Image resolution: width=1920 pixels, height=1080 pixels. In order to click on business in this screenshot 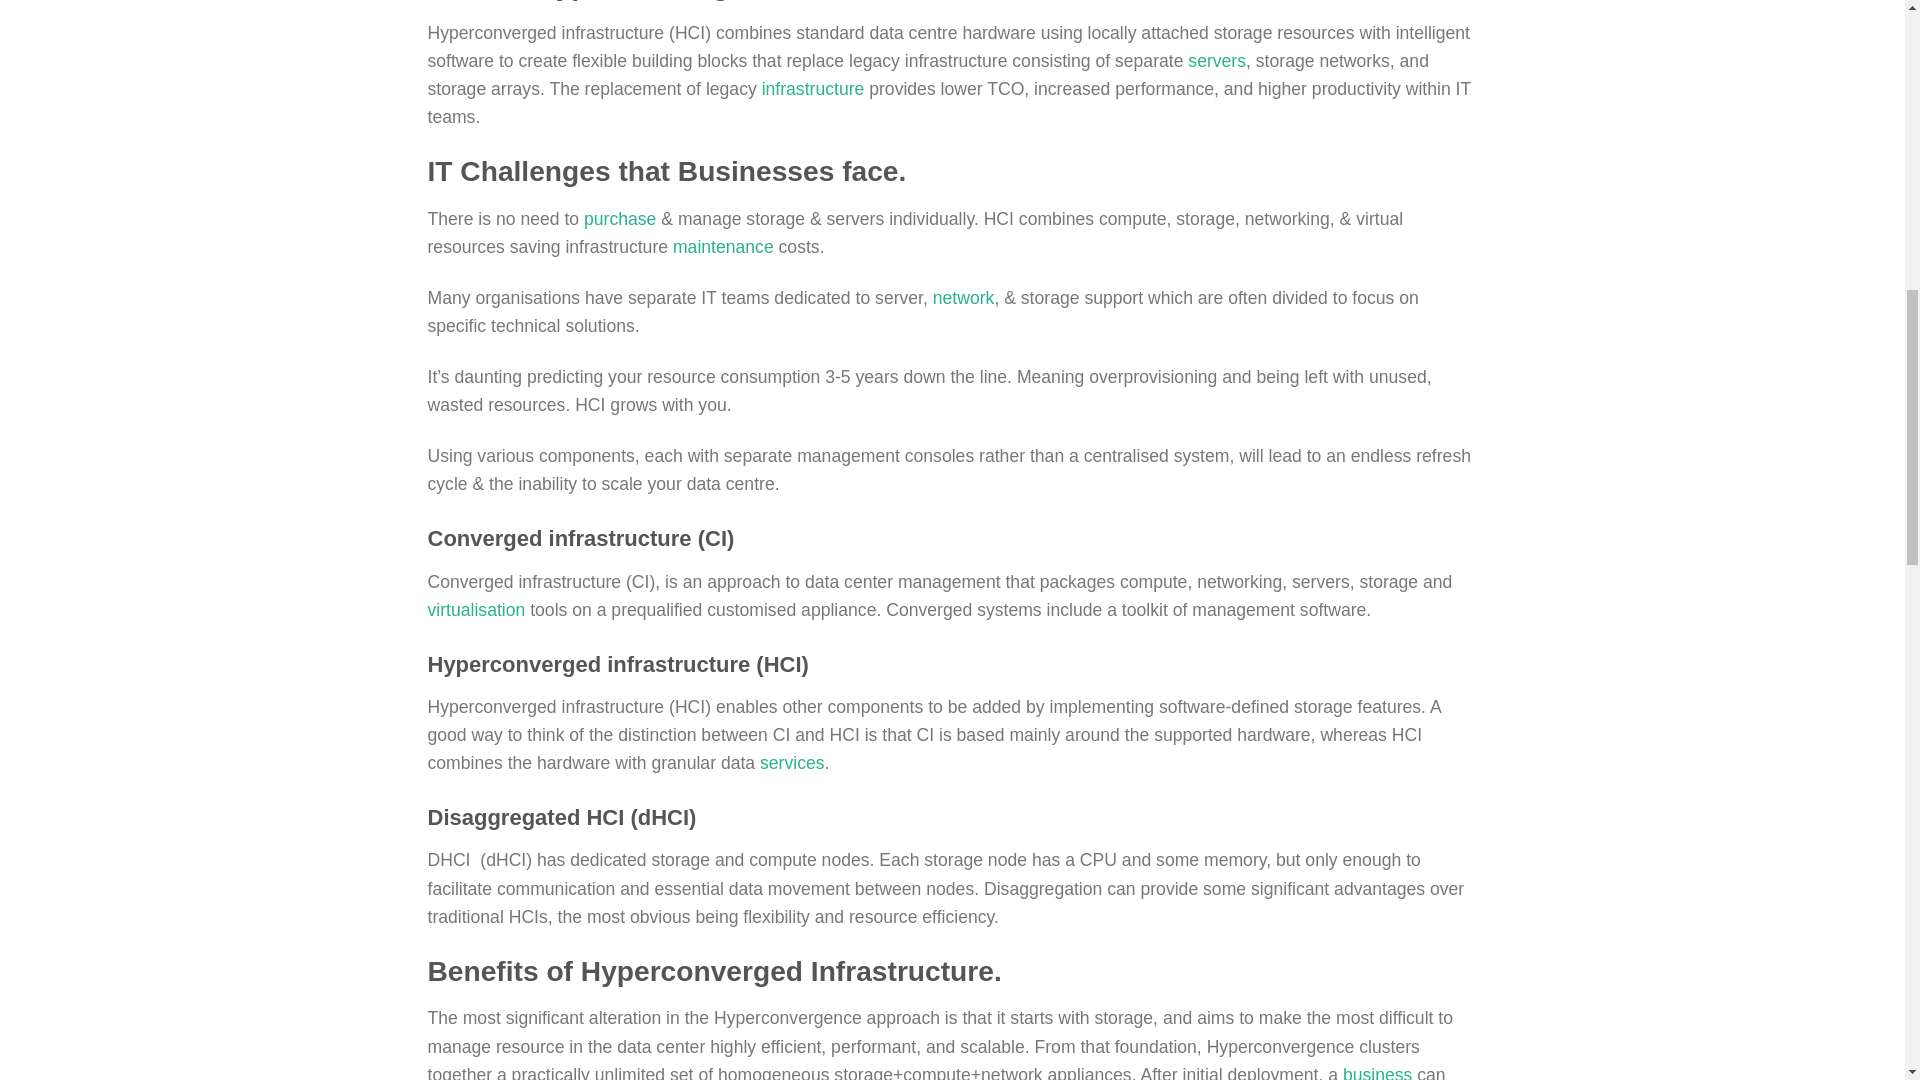, I will do `click(1376, 1072)`.